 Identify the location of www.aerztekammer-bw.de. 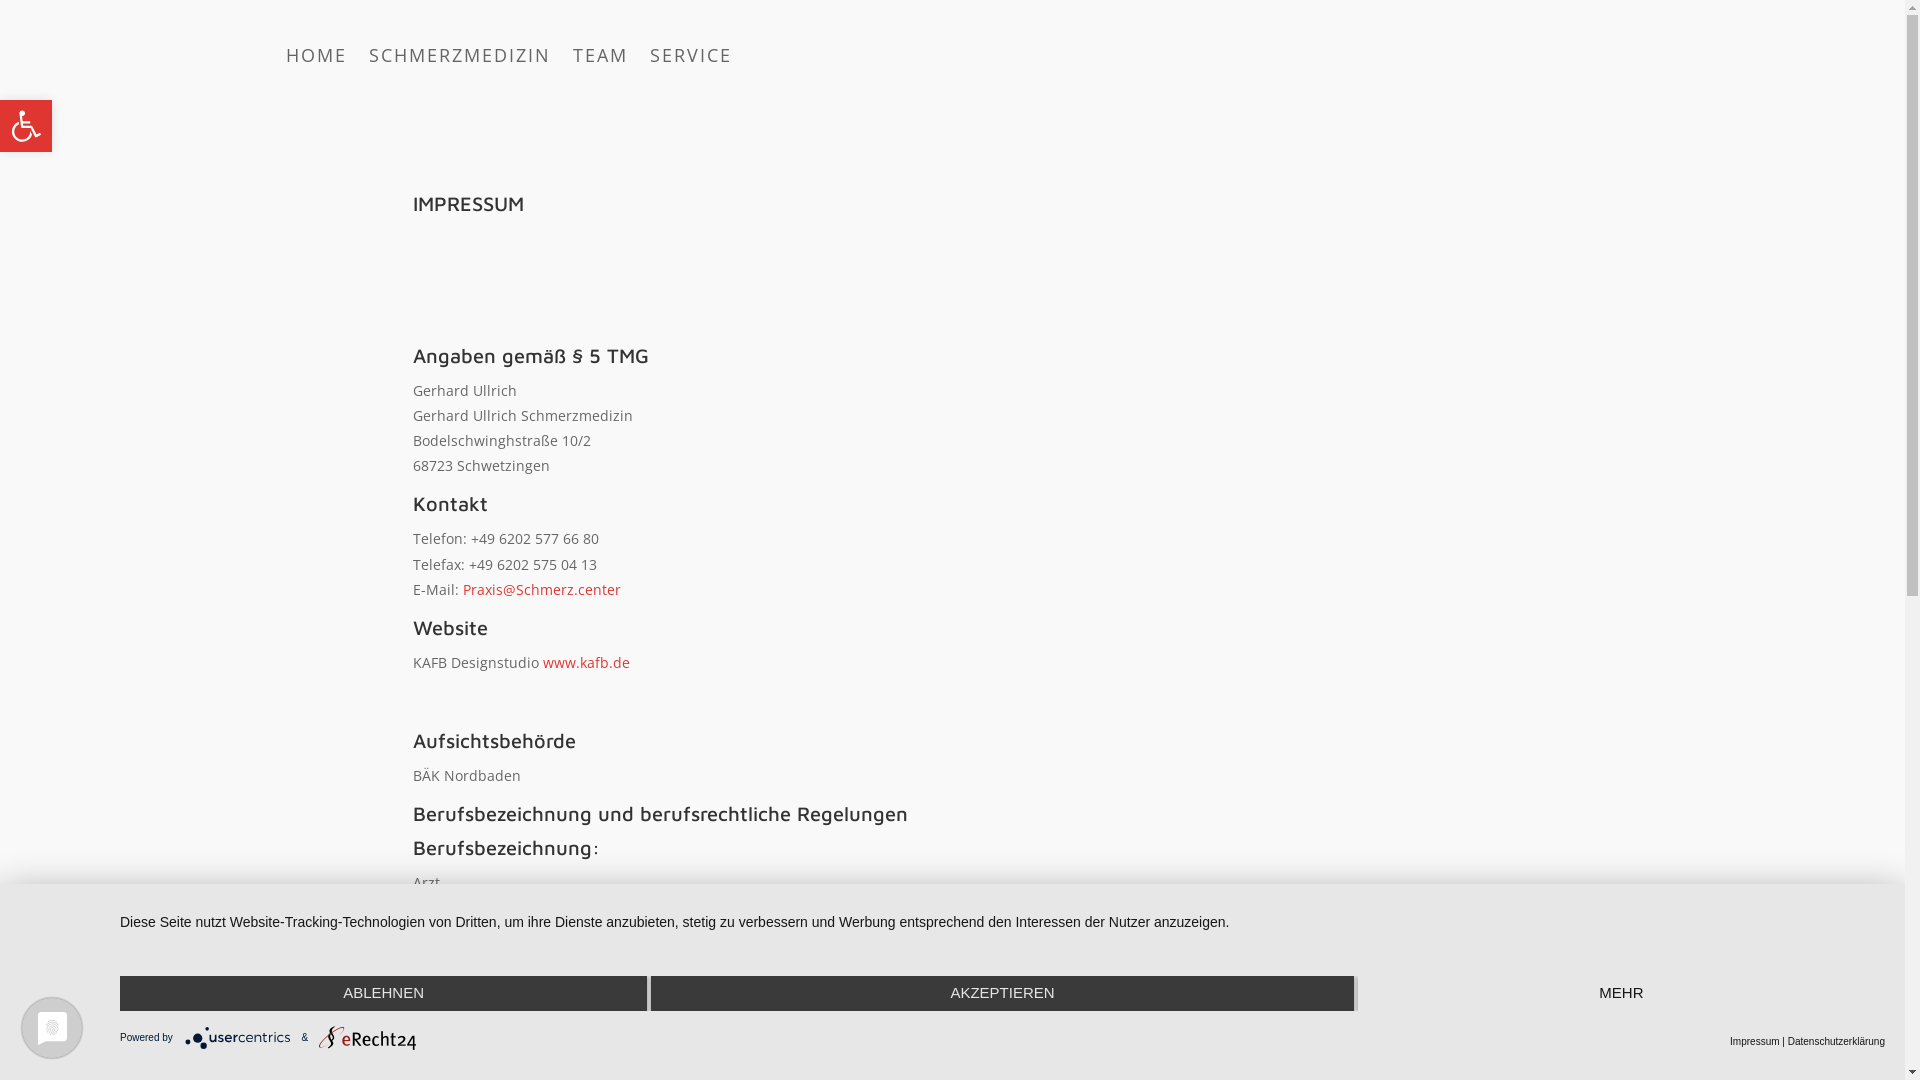
(502, 982).